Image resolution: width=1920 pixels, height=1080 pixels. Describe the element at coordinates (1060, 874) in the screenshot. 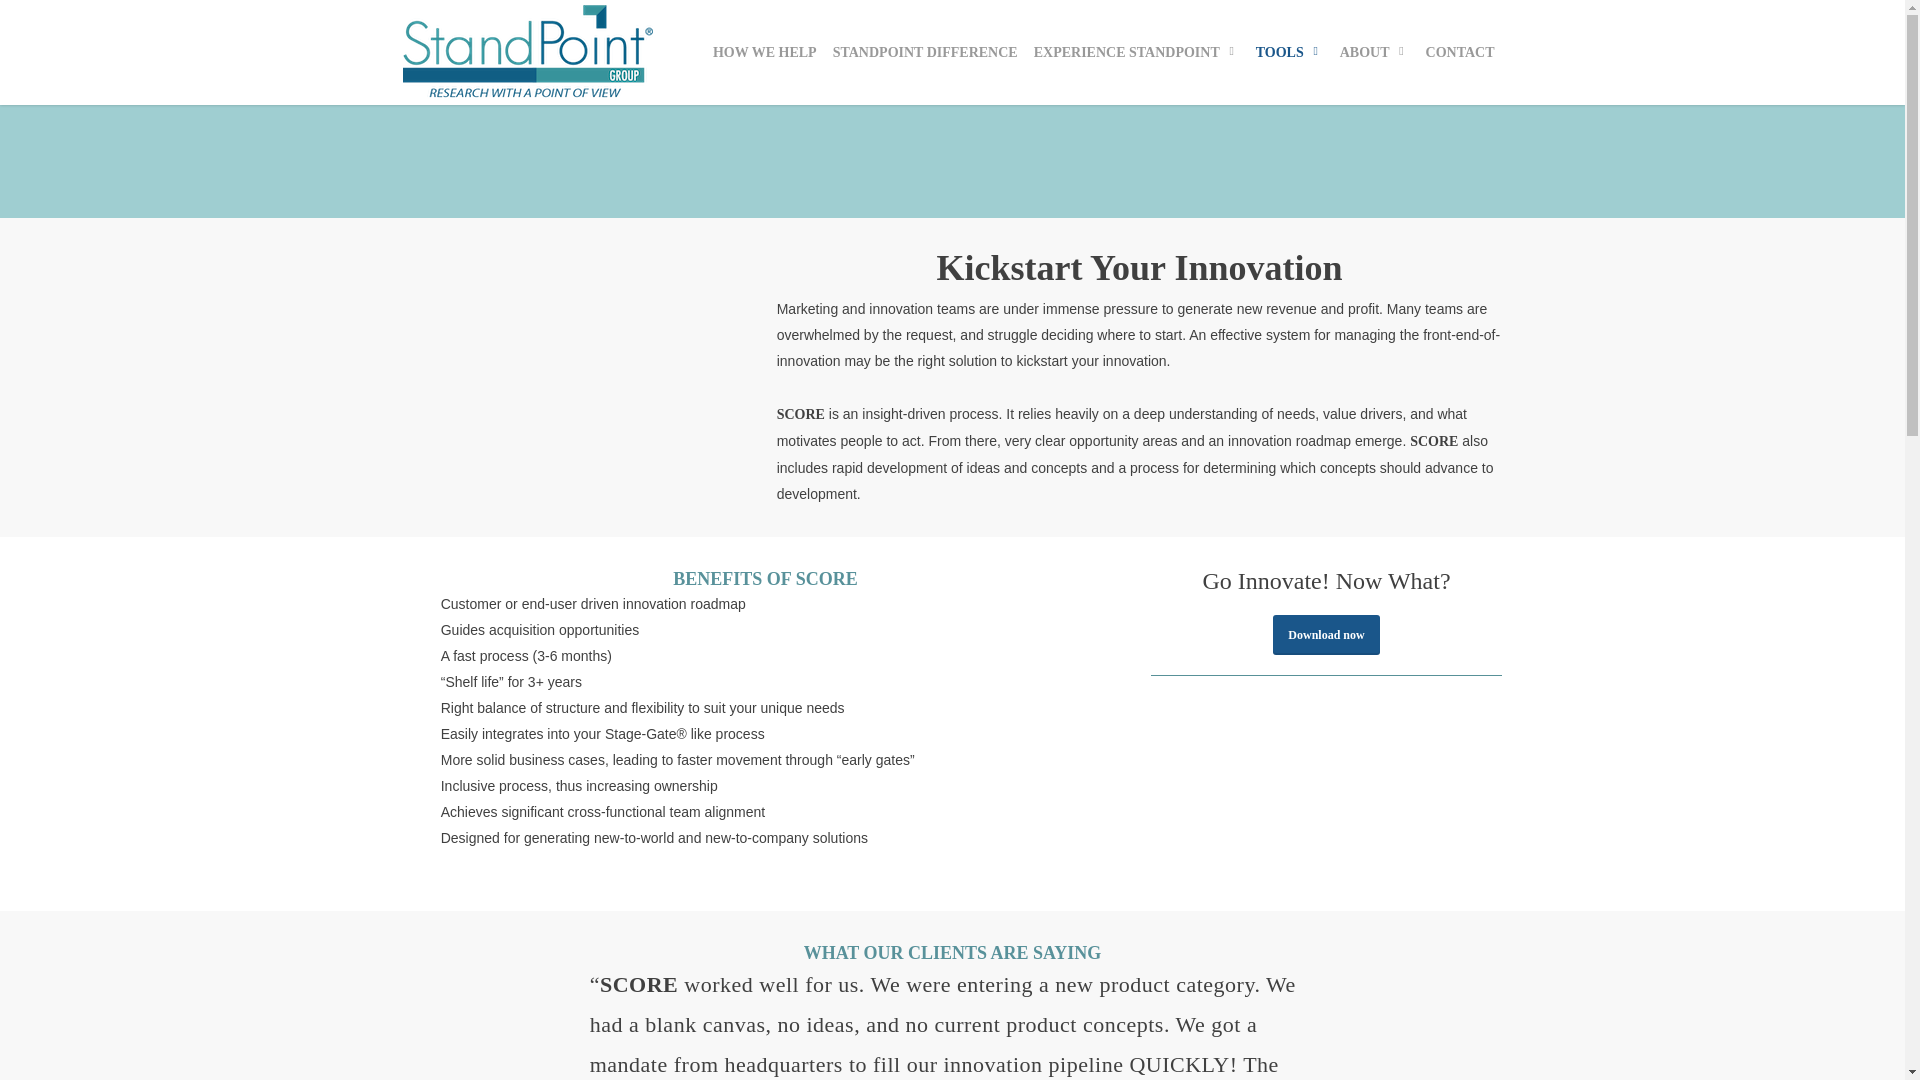

I see `Move Beyond the Table Stakes` at that location.